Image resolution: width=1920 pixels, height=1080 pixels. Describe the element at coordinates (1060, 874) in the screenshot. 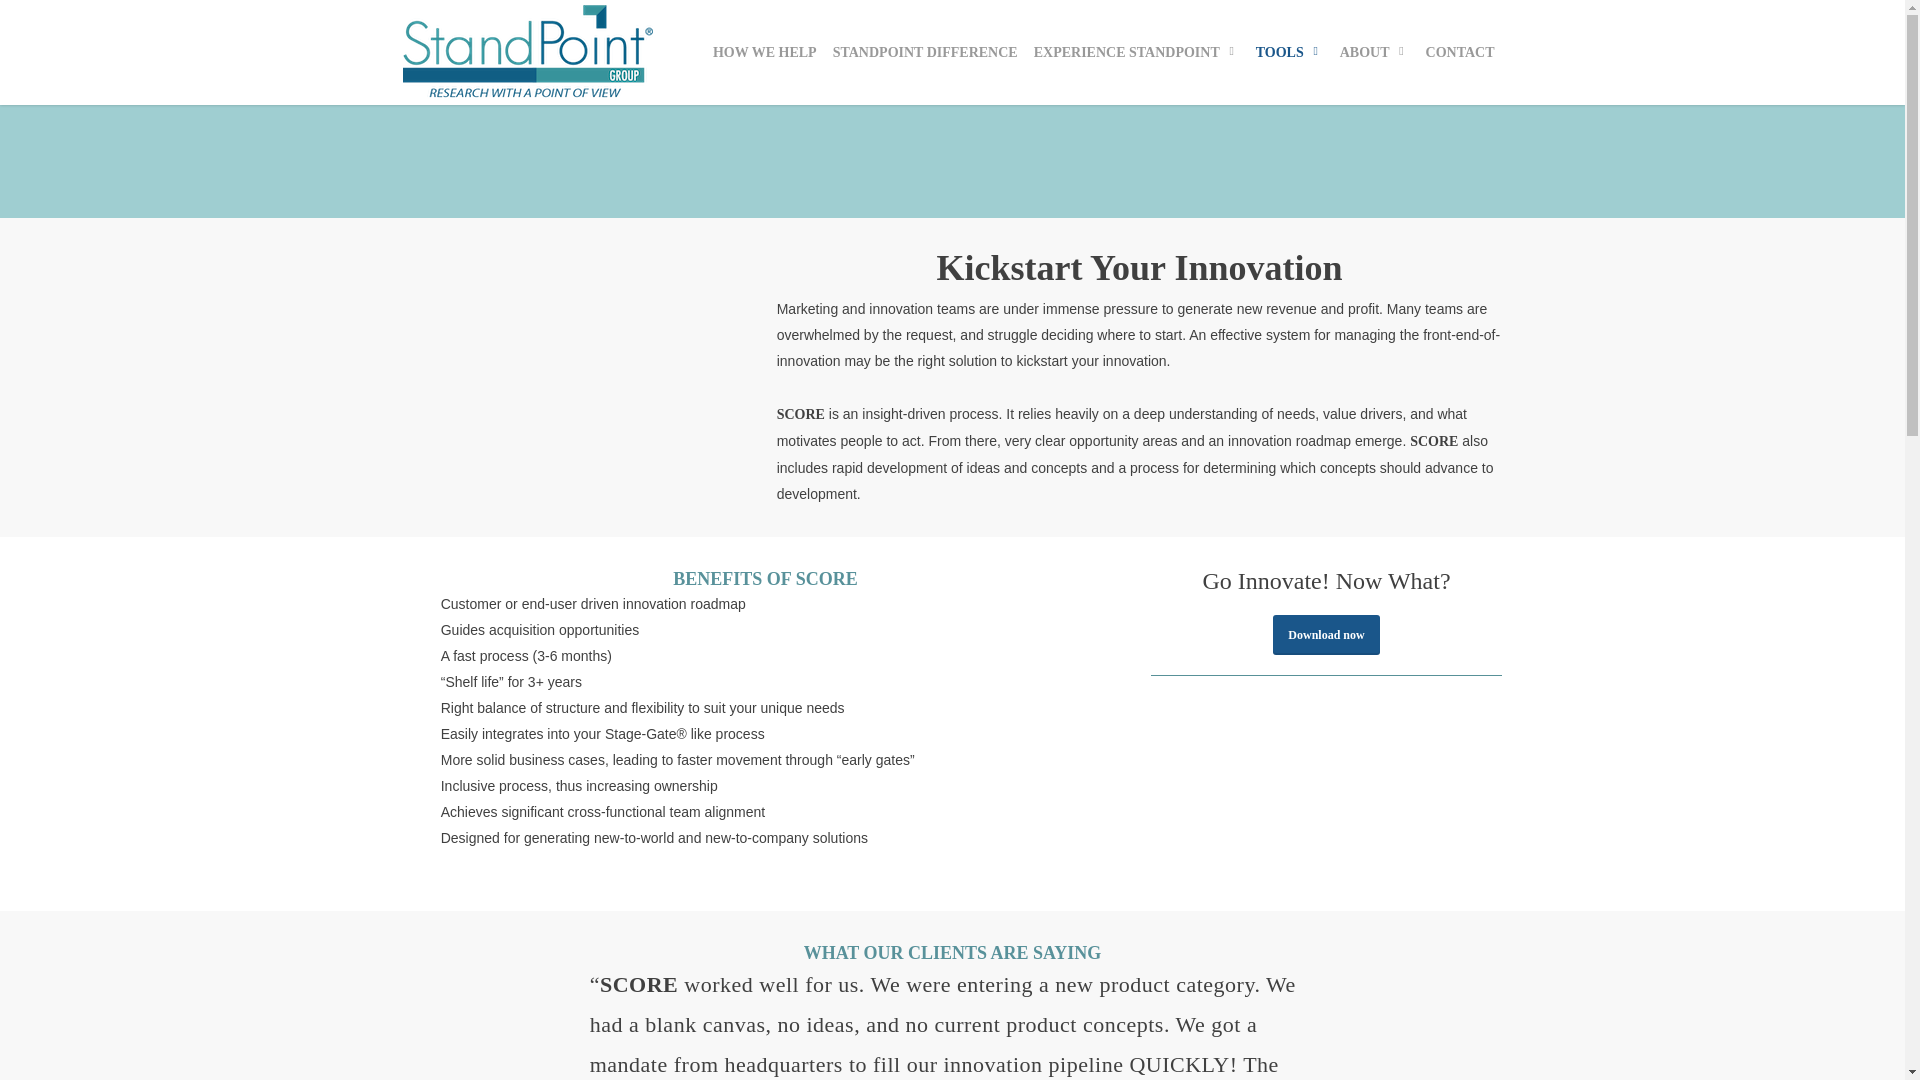

I see `Move Beyond the Table Stakes` at that location.